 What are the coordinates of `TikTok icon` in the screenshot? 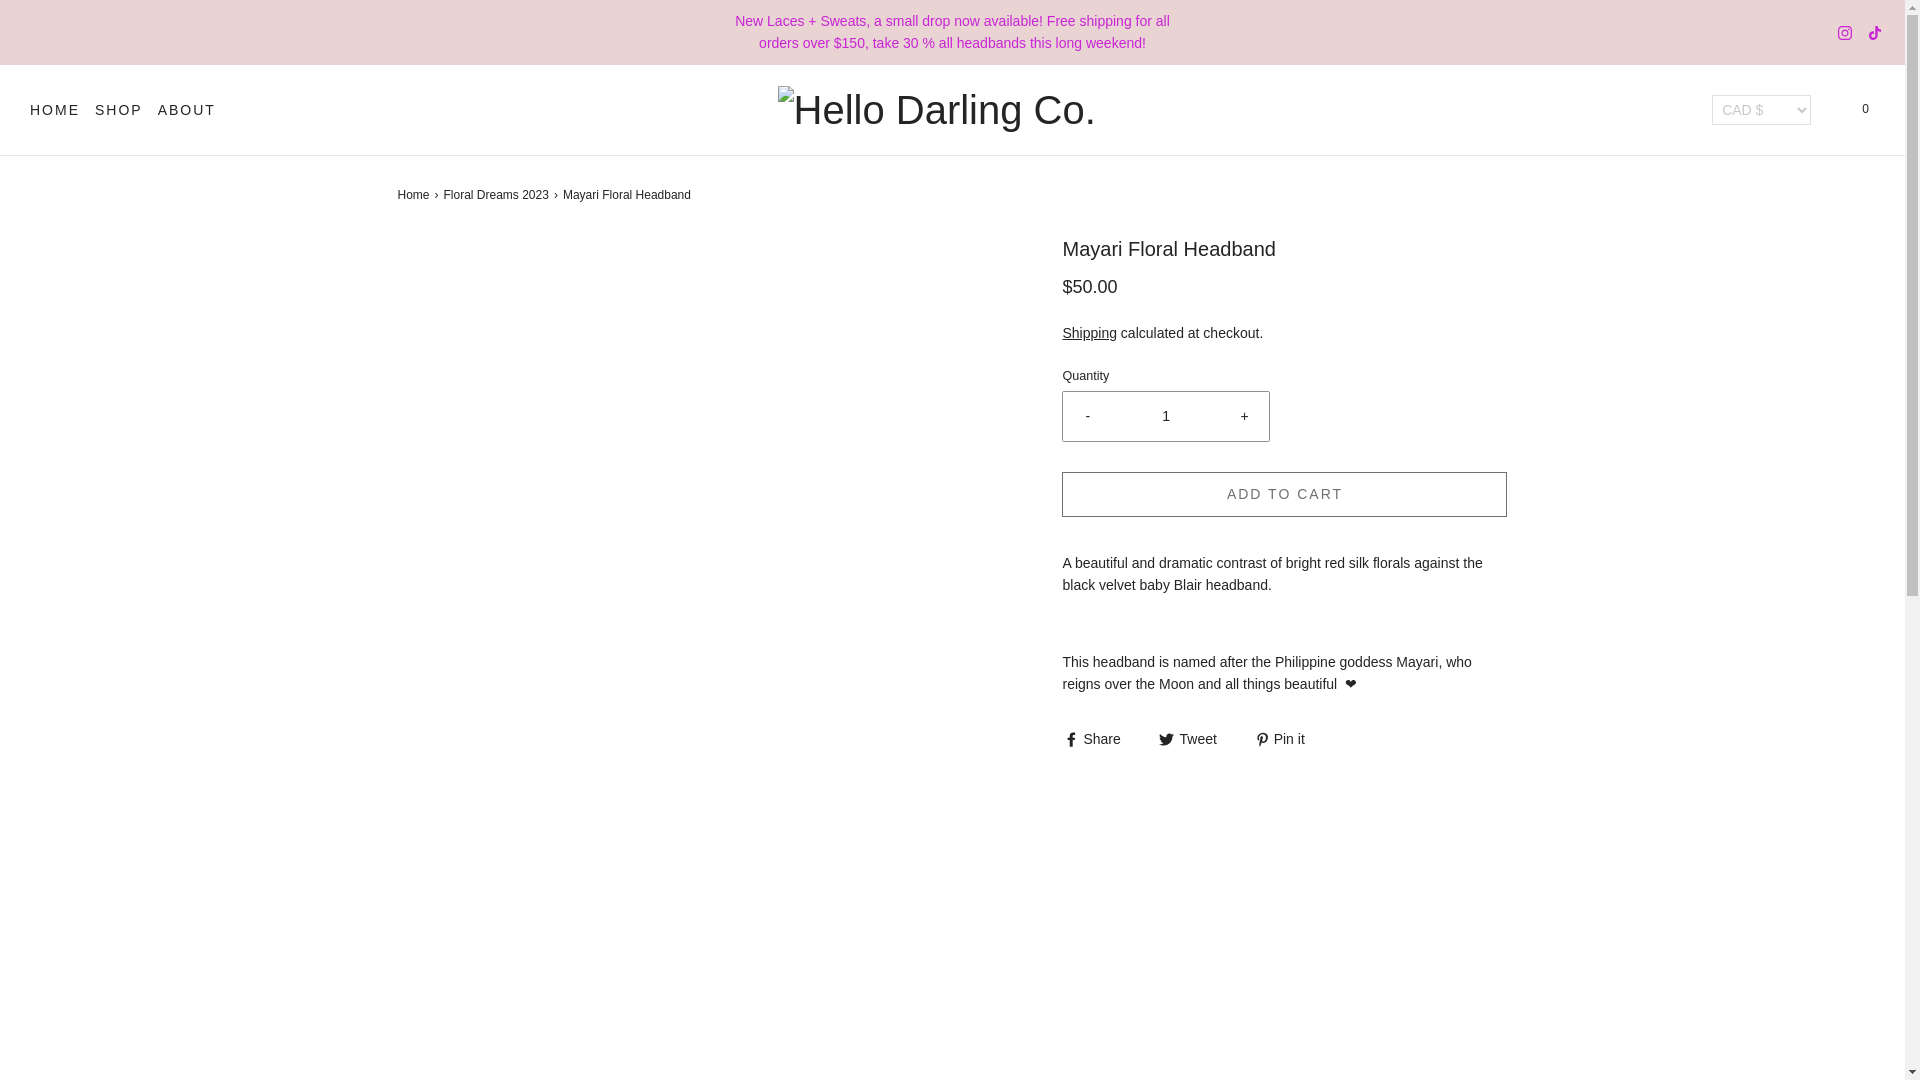 It's located at (1874, 32).